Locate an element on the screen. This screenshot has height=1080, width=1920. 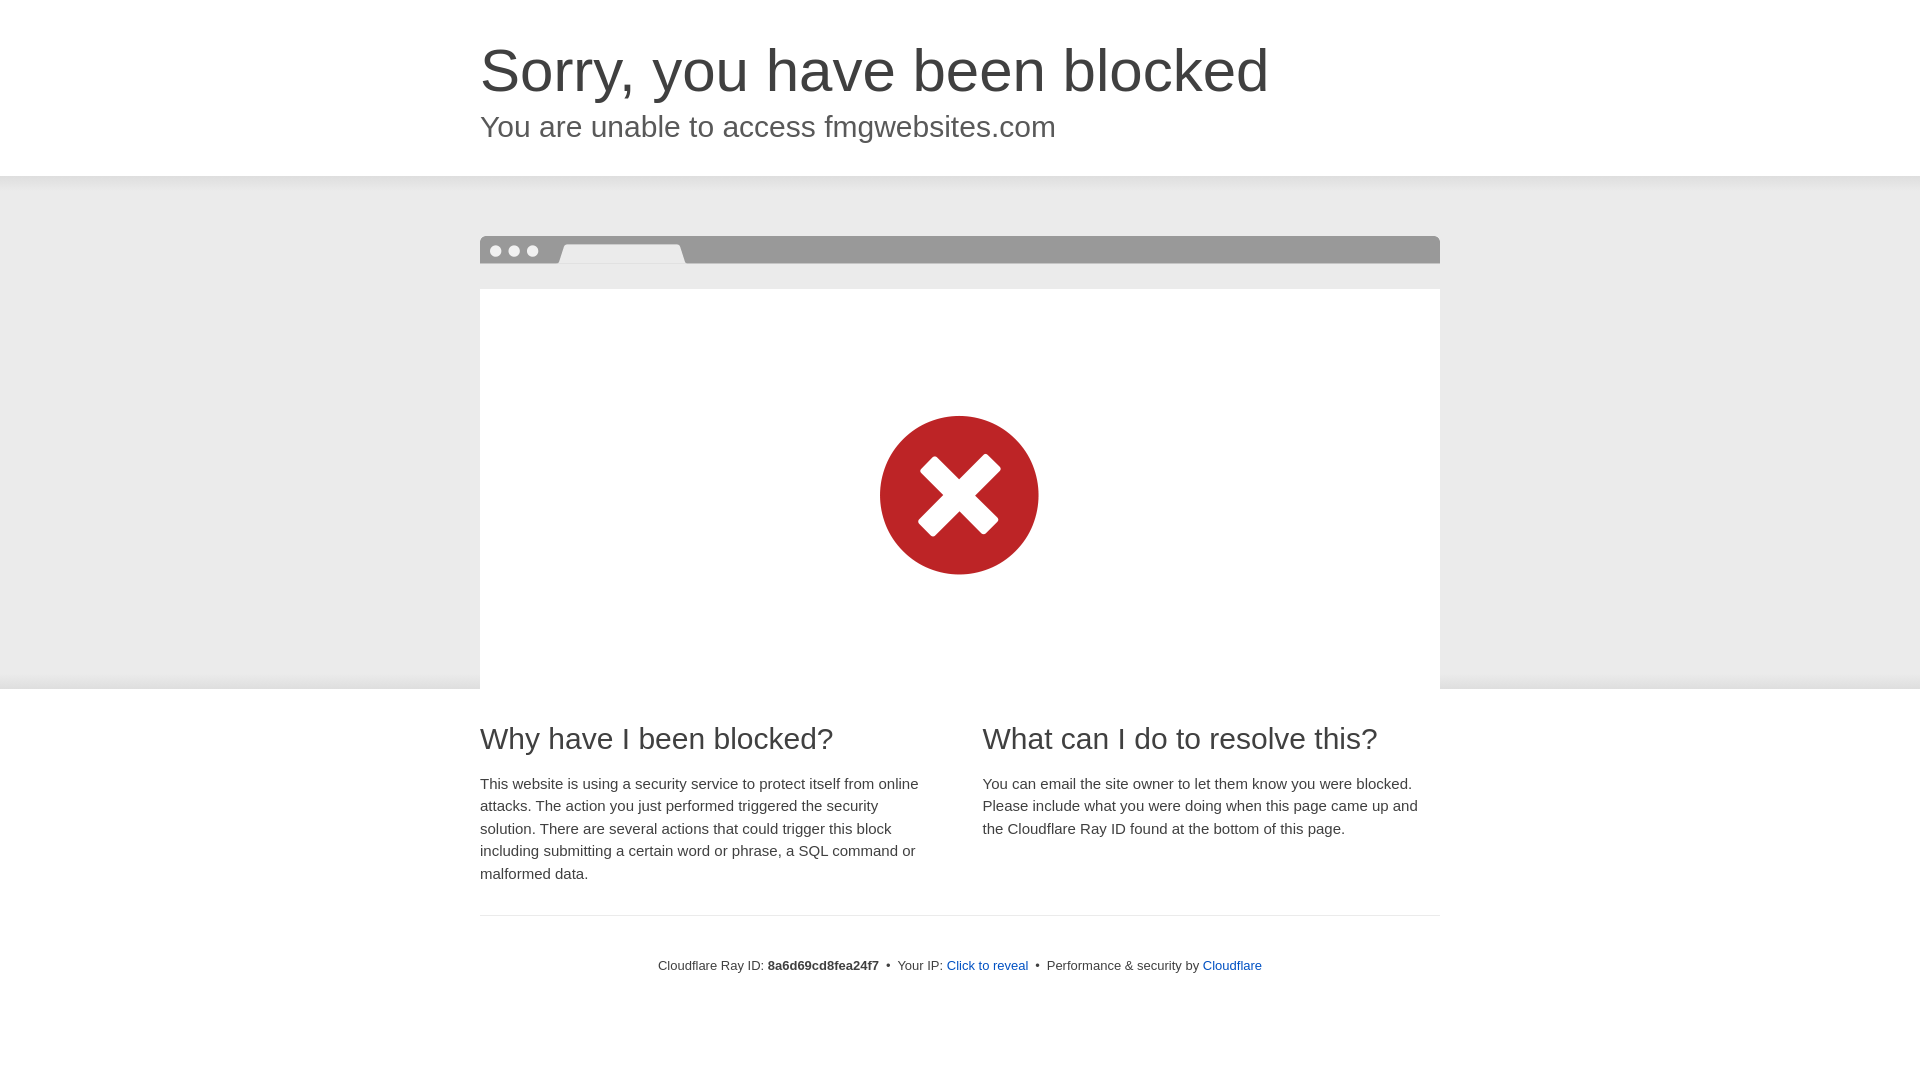
Click to reveal is located at coordinates (988, 966).